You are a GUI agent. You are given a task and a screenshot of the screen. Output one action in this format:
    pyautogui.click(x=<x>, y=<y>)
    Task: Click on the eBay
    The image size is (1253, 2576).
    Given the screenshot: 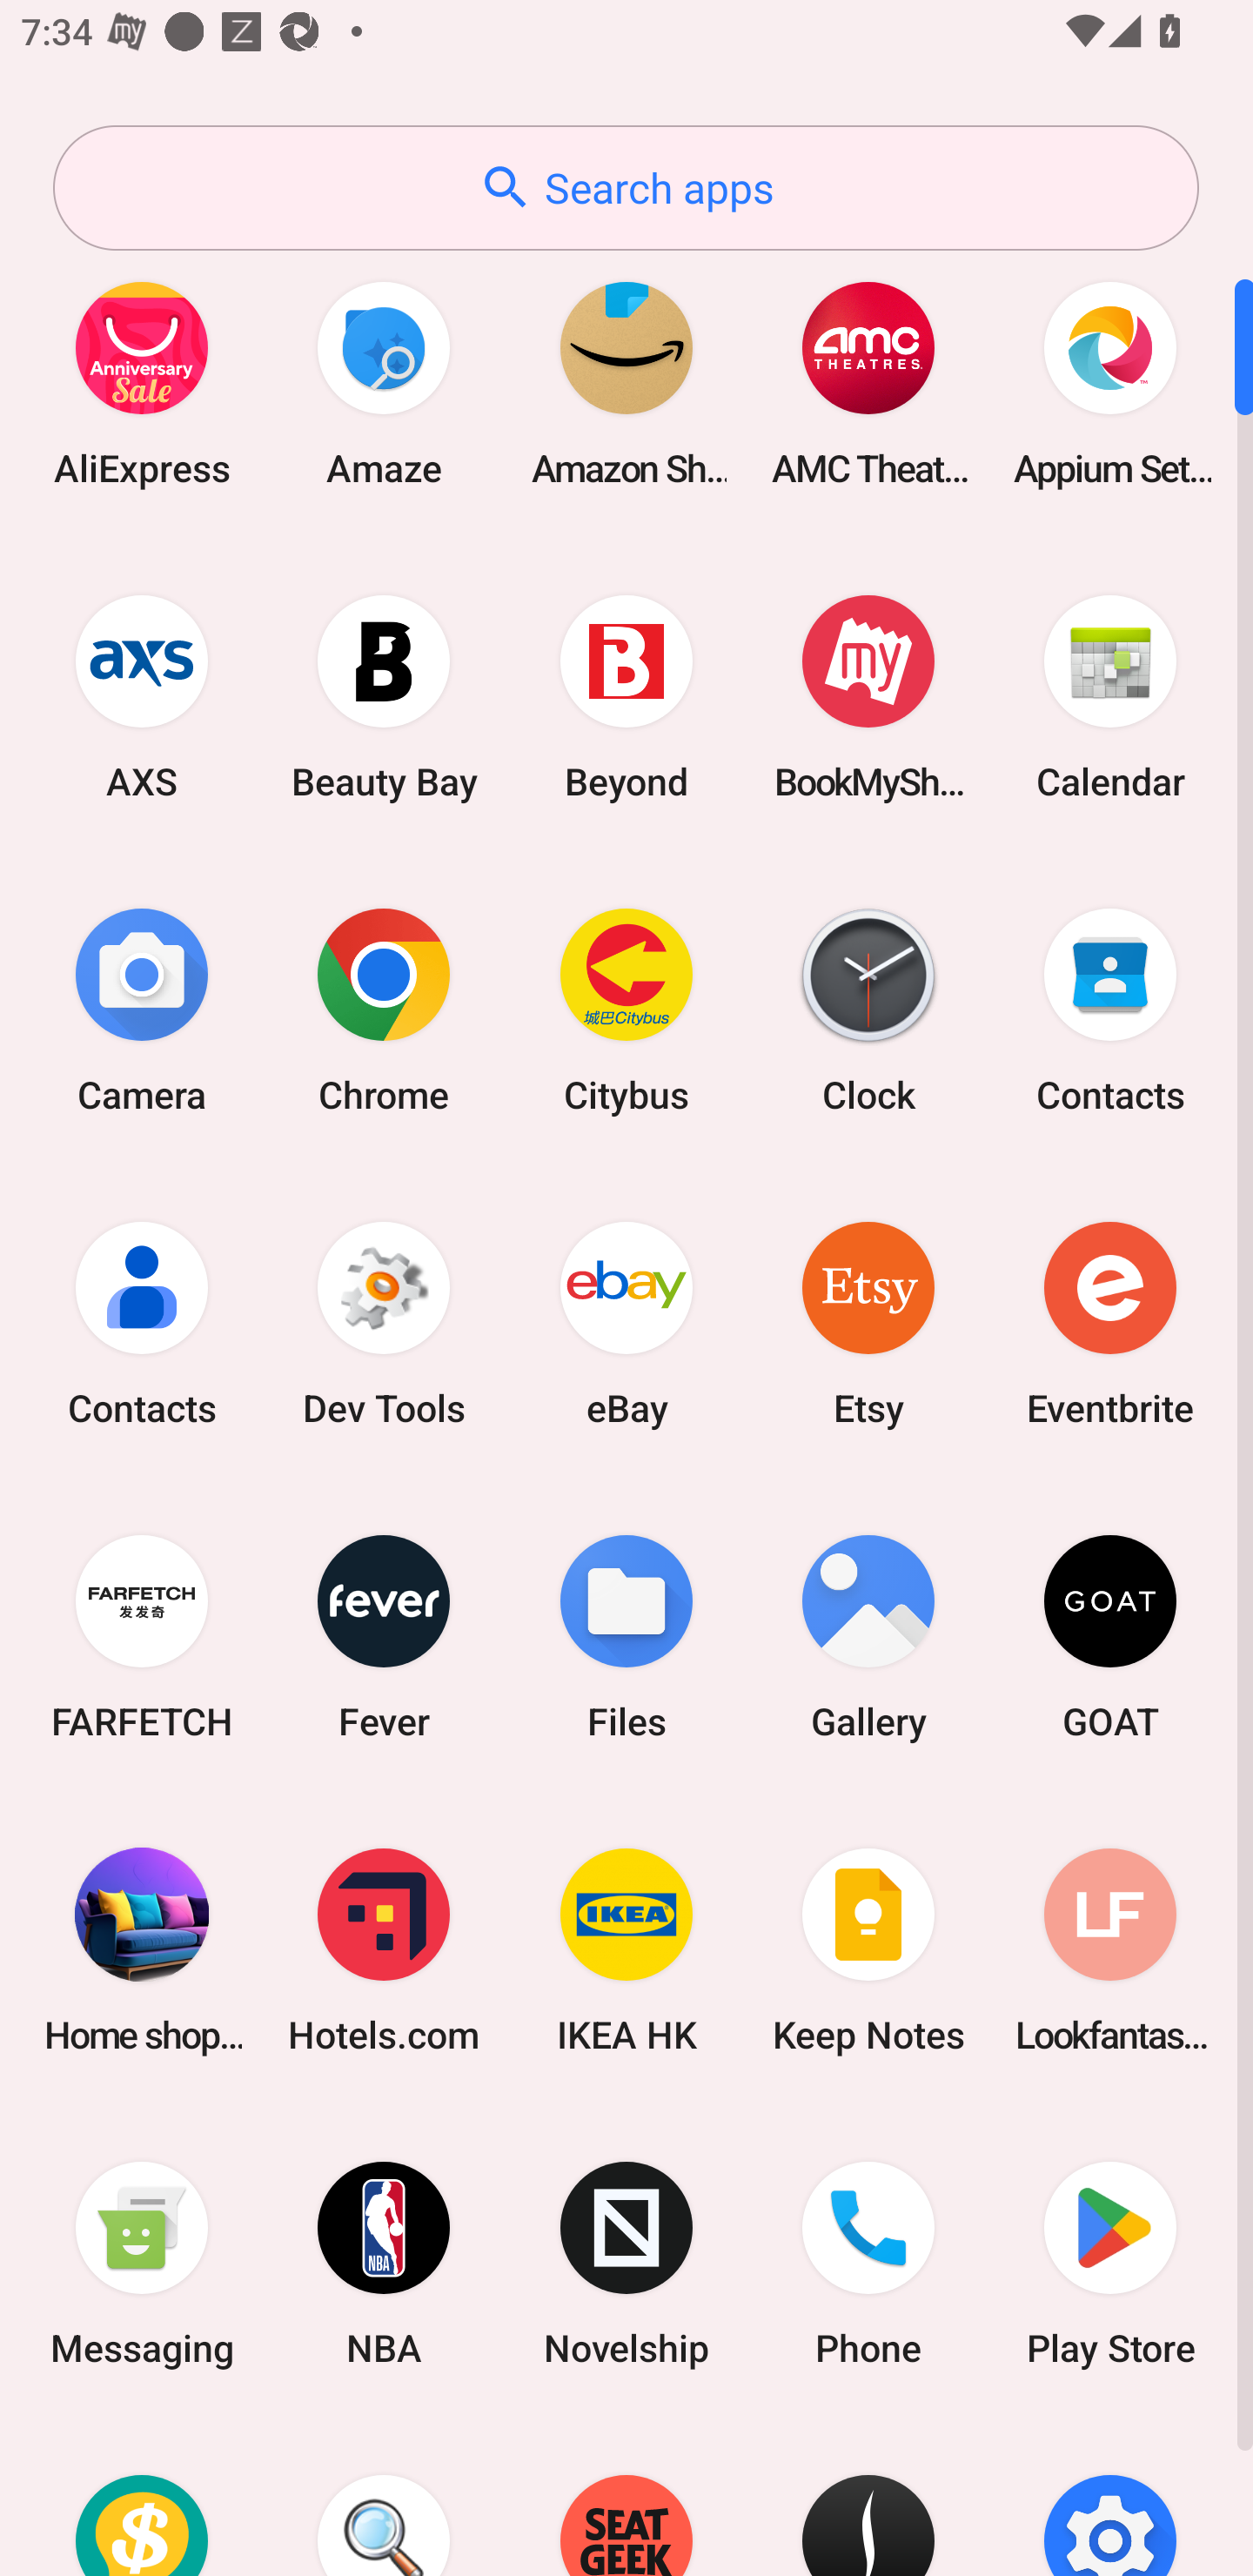 What is the action you would take?
    pyautogui.click(x=626, y=1323)
    